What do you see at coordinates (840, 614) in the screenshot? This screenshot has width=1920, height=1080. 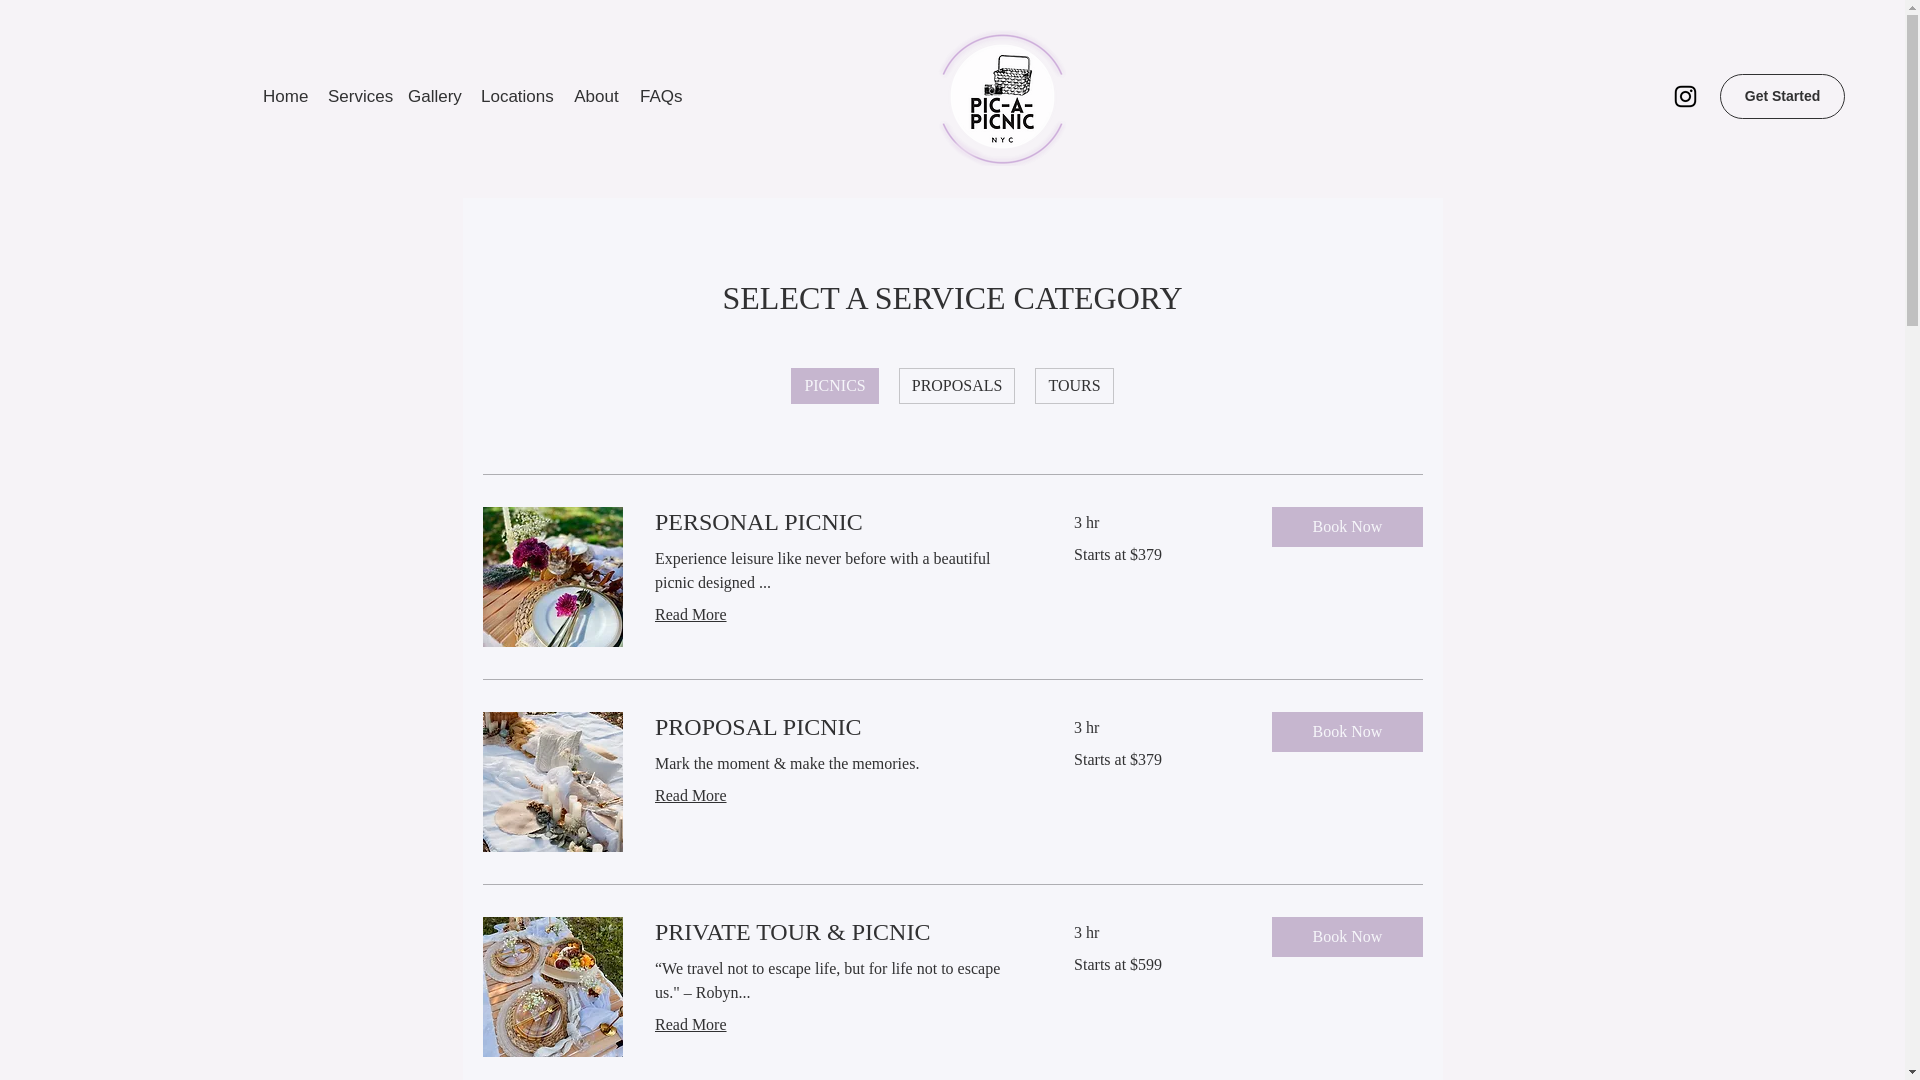 I see `Read More` at bounding box center [840, 614].